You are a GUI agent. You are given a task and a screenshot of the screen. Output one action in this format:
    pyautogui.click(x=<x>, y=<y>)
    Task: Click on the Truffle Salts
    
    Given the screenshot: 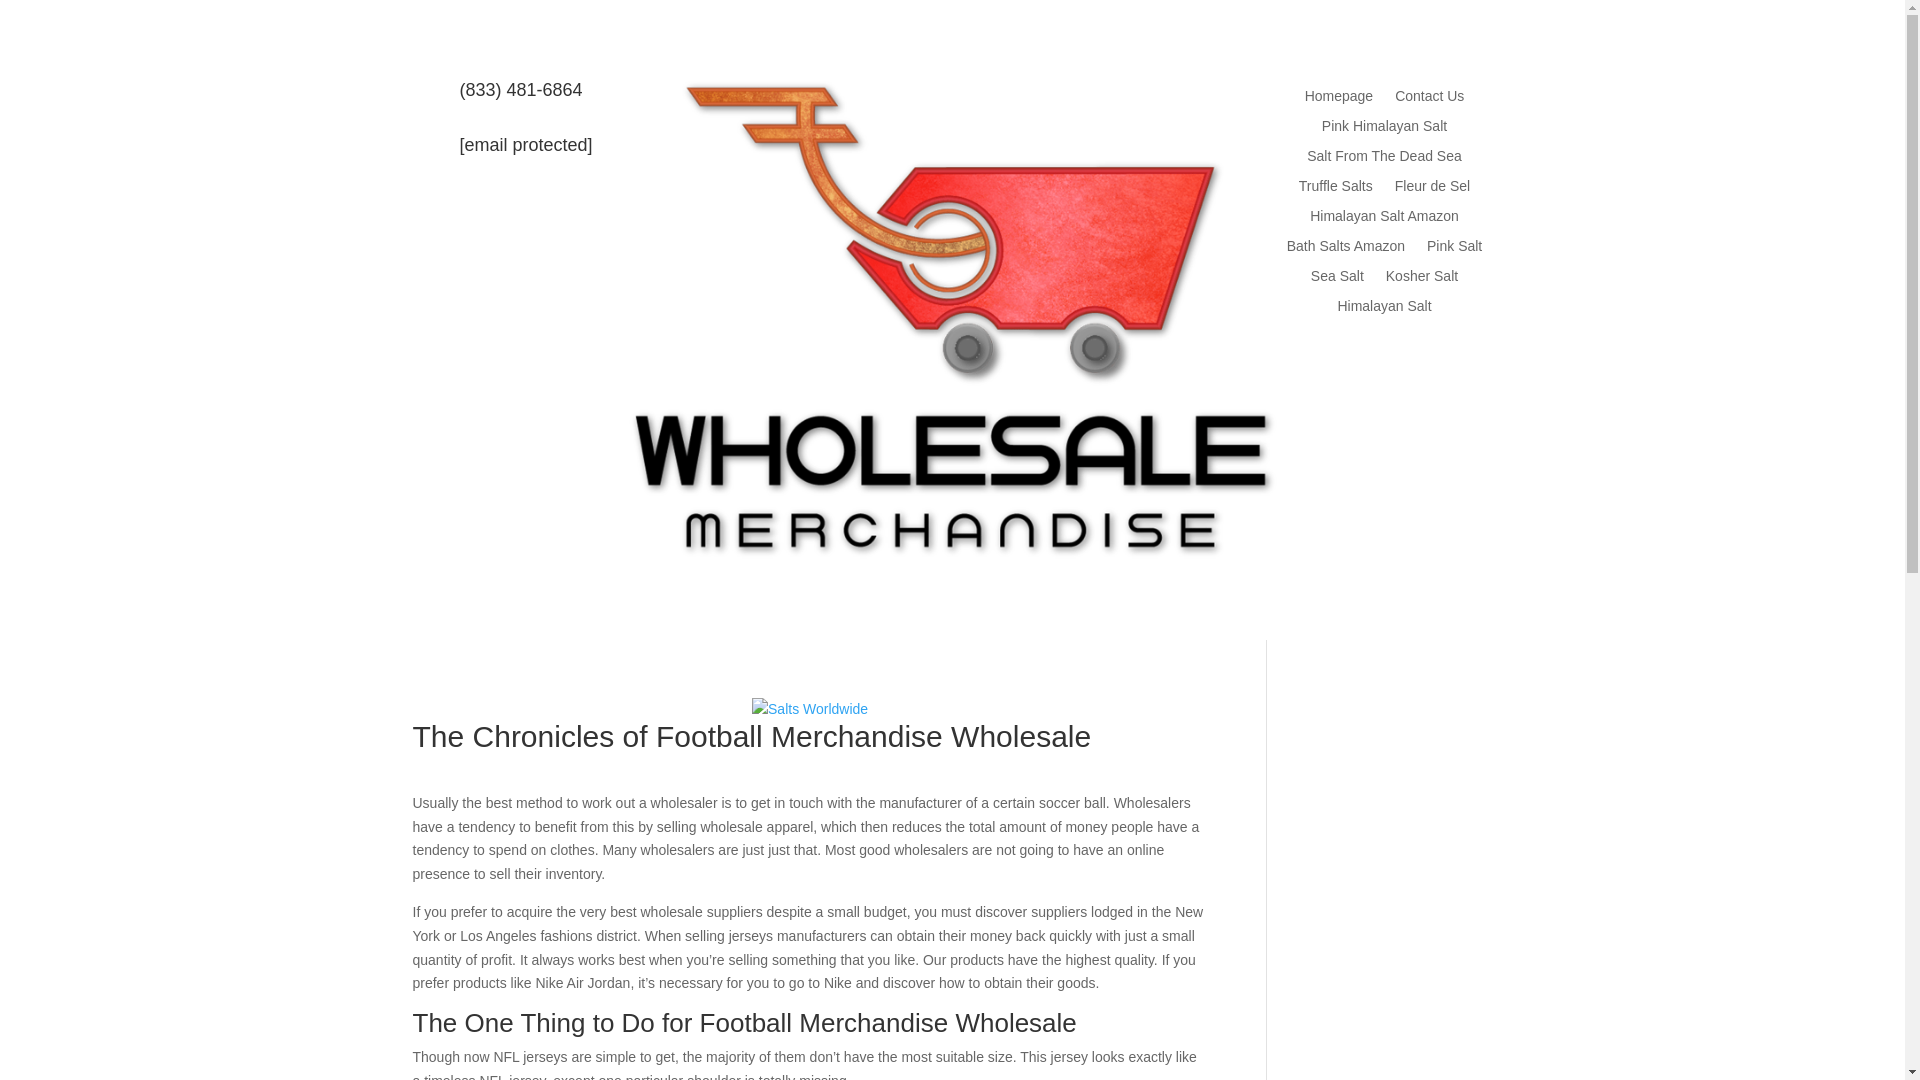 What is the action you would take?
    pyautogui.click(x=1336, y=190)
    